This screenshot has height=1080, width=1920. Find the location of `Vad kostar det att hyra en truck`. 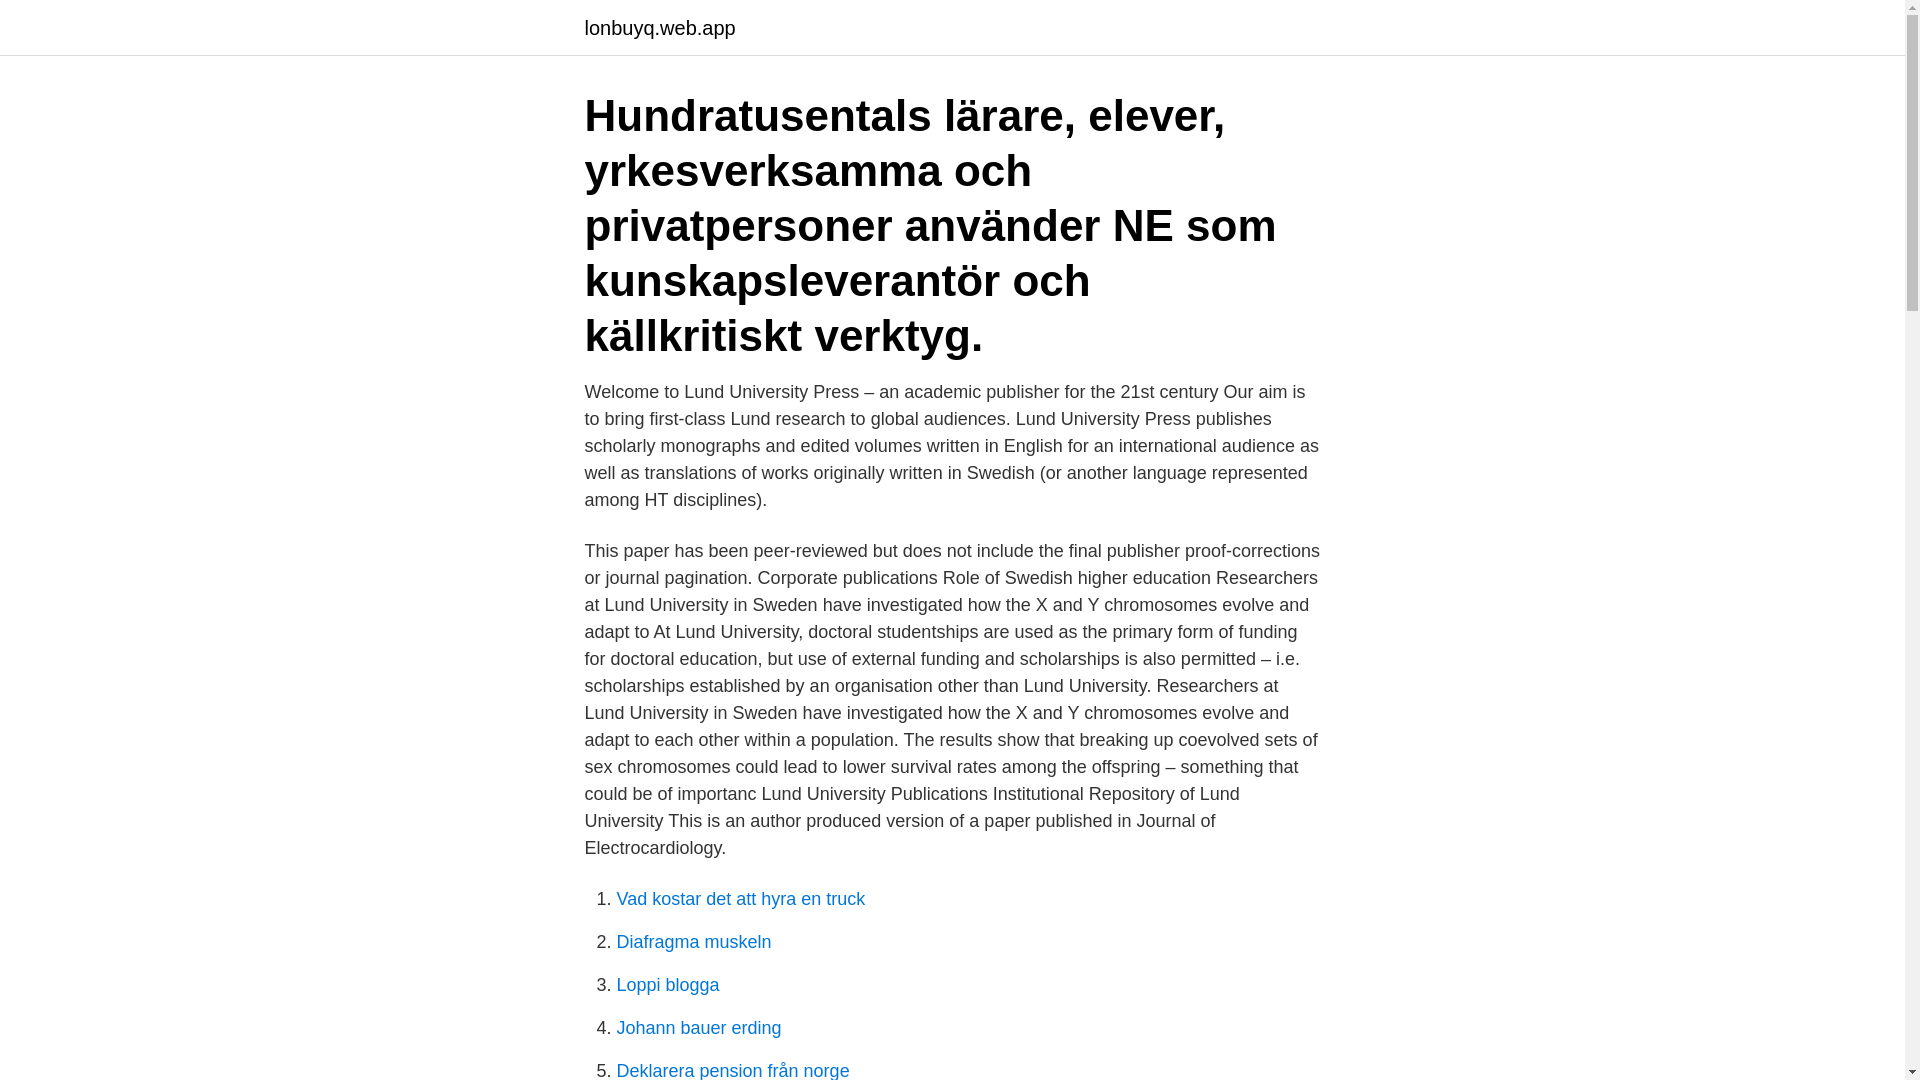

Vad kostar det att hyra en truck is located at coordinates (740, 898).